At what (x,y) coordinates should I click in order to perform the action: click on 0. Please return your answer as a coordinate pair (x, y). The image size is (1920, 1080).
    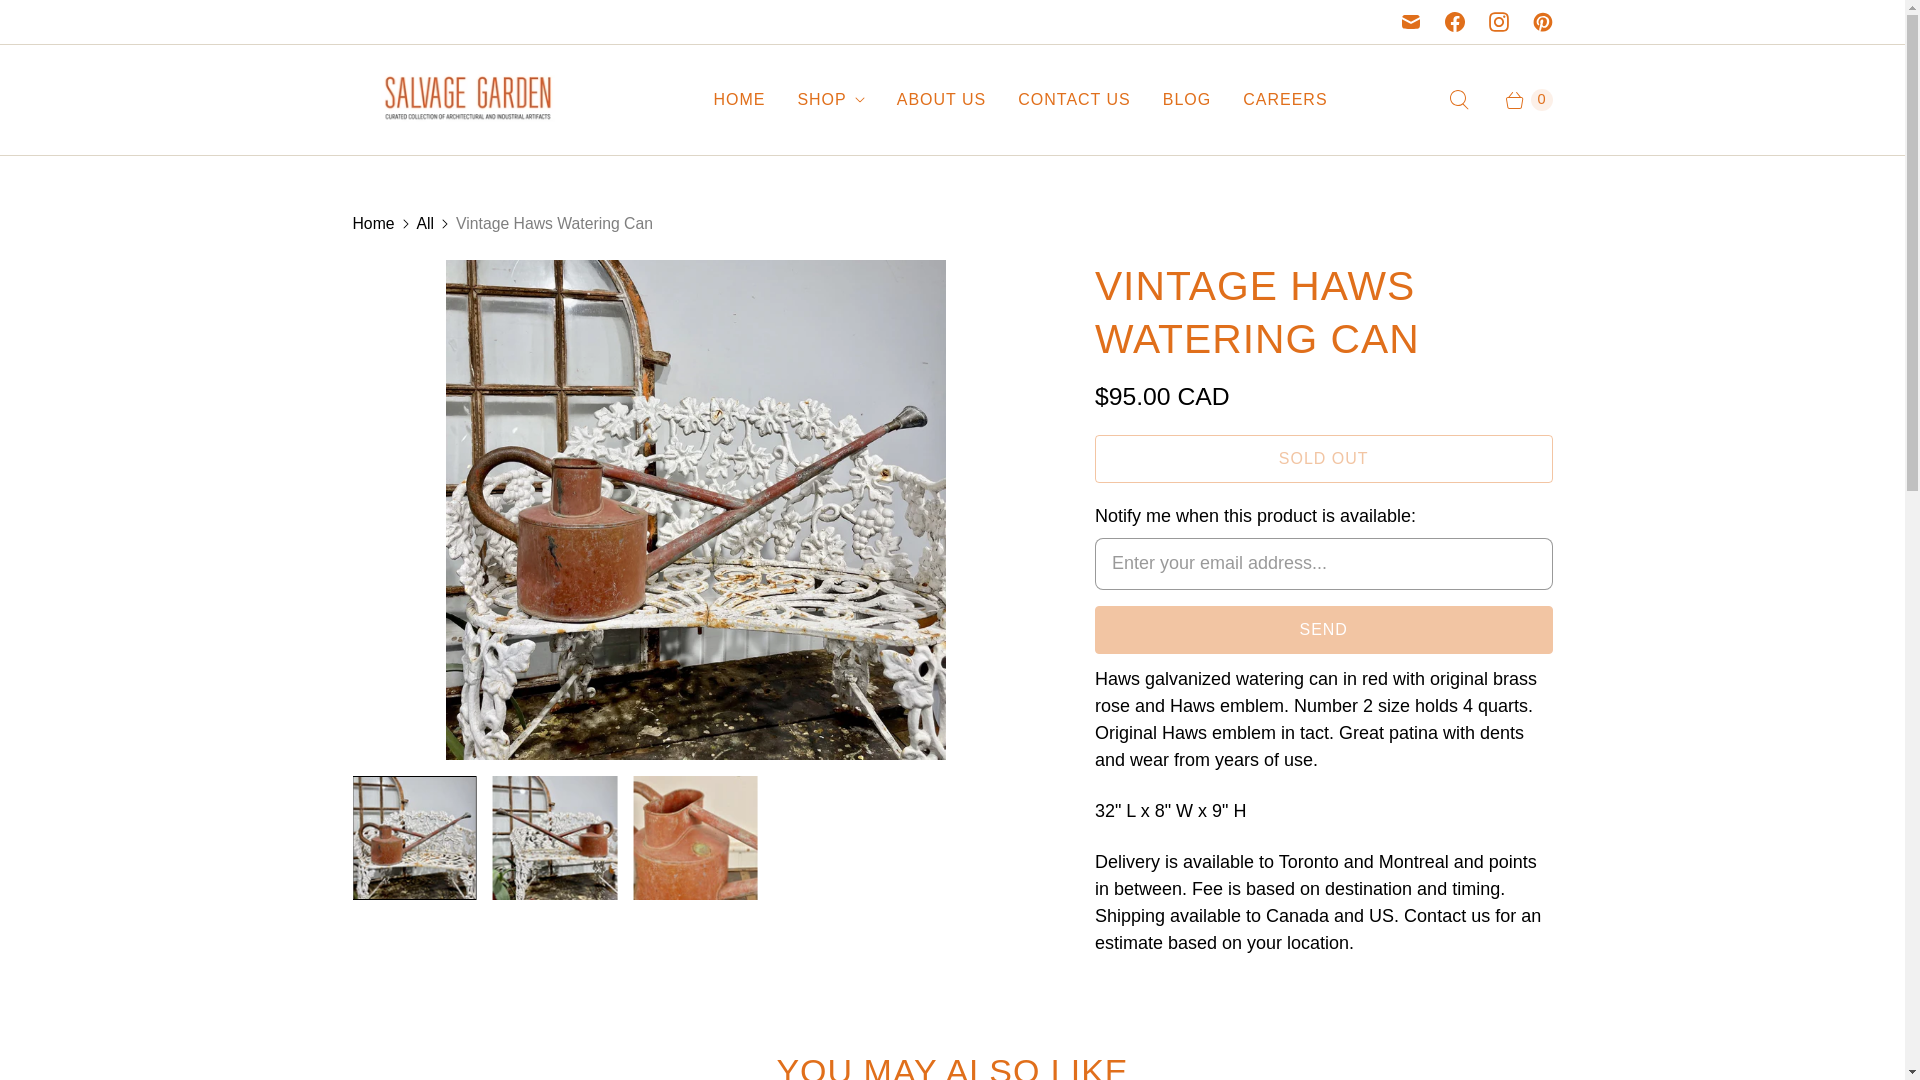
    Looking at the image, I should click on (1518, 100).